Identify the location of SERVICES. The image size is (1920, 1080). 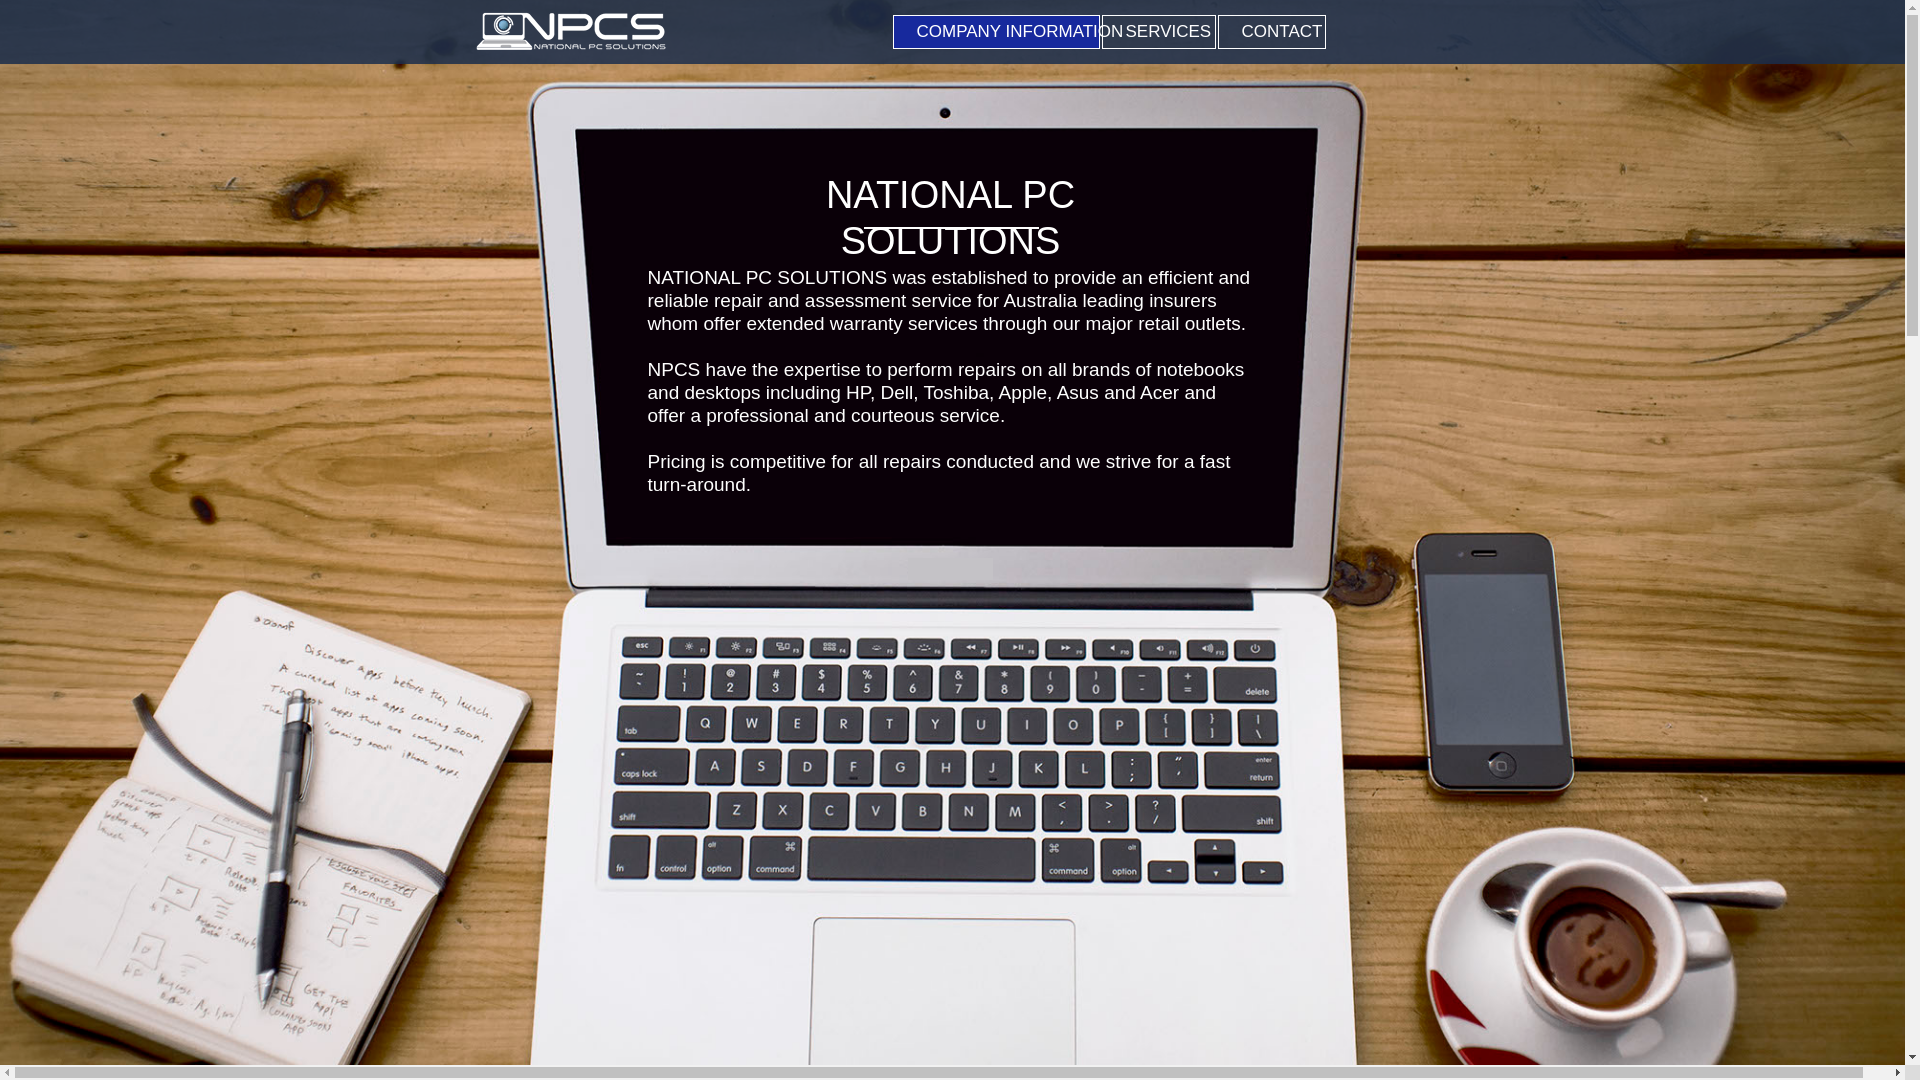
(1159, 32).